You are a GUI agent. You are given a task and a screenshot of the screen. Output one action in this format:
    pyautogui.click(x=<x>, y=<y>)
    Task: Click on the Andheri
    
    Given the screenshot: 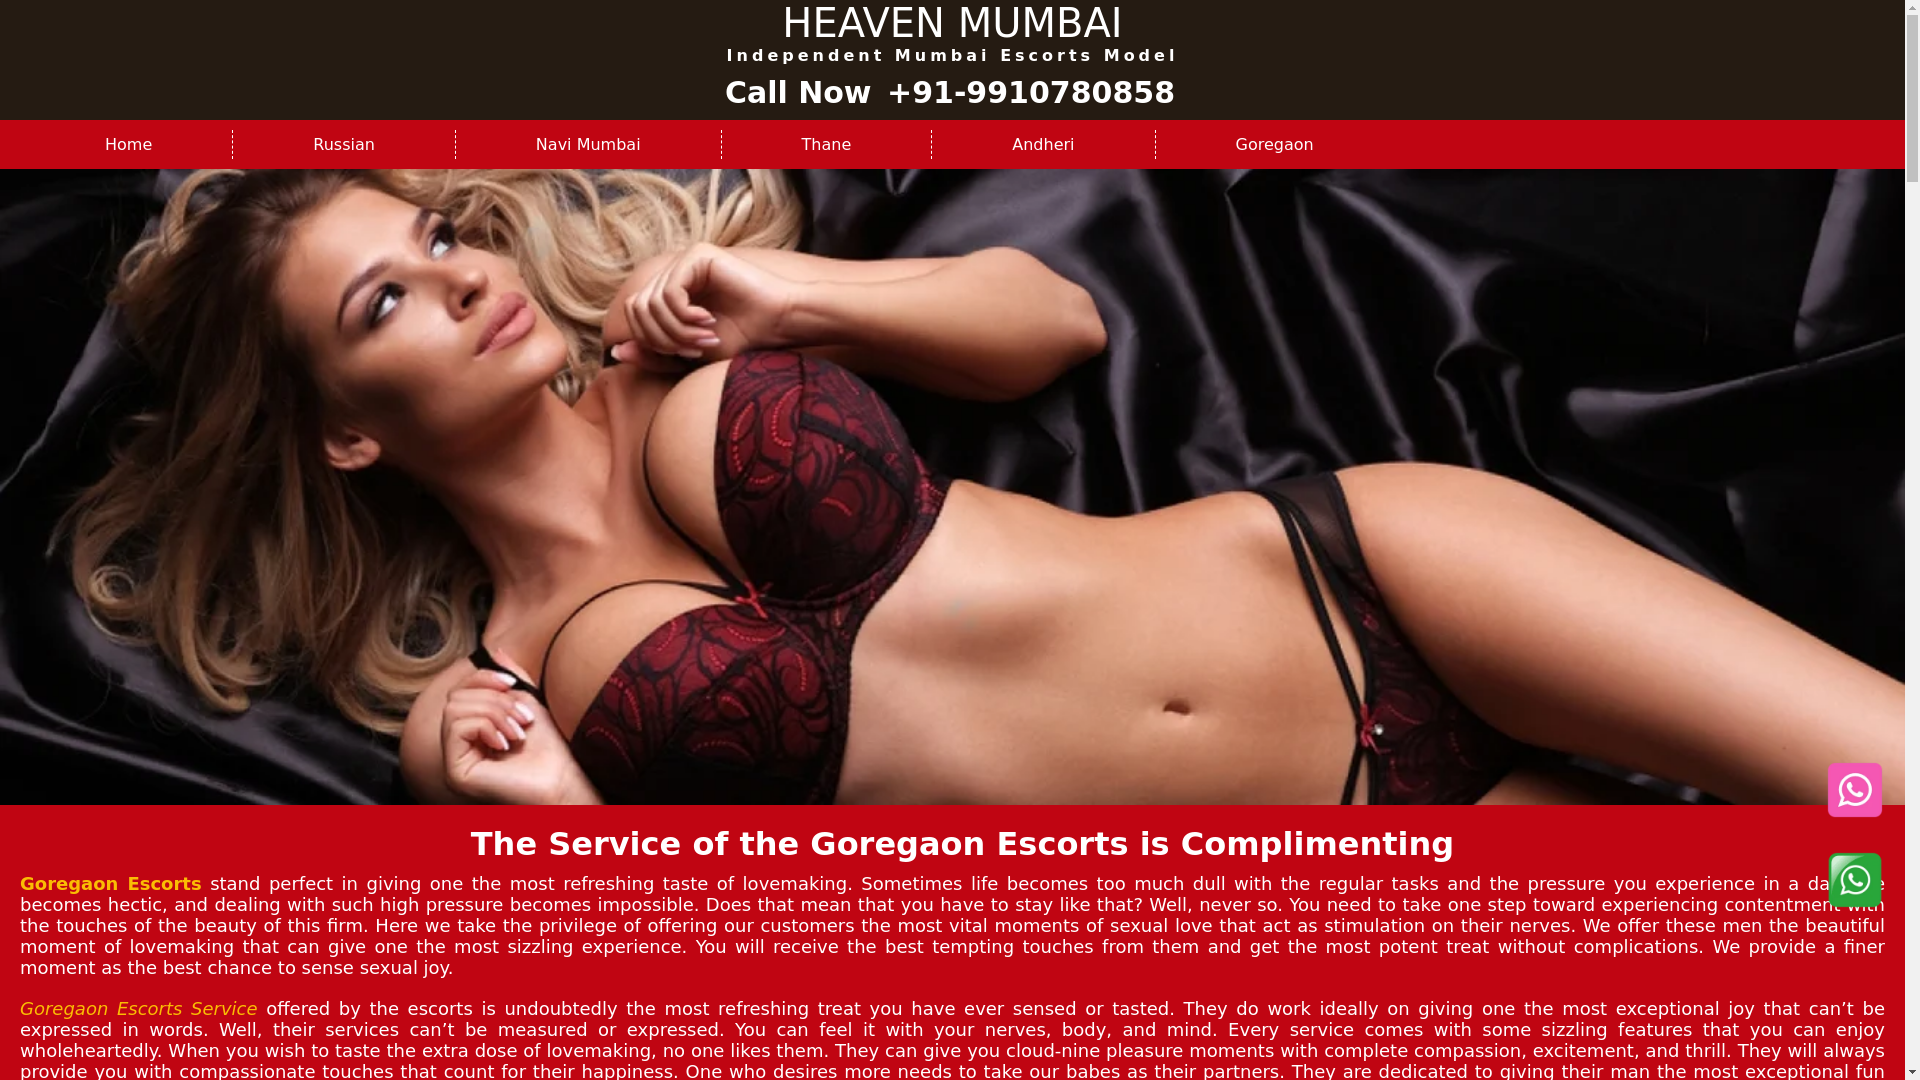 What is the action you would take?
    pyautogui.click(x=1042, y=144)
    